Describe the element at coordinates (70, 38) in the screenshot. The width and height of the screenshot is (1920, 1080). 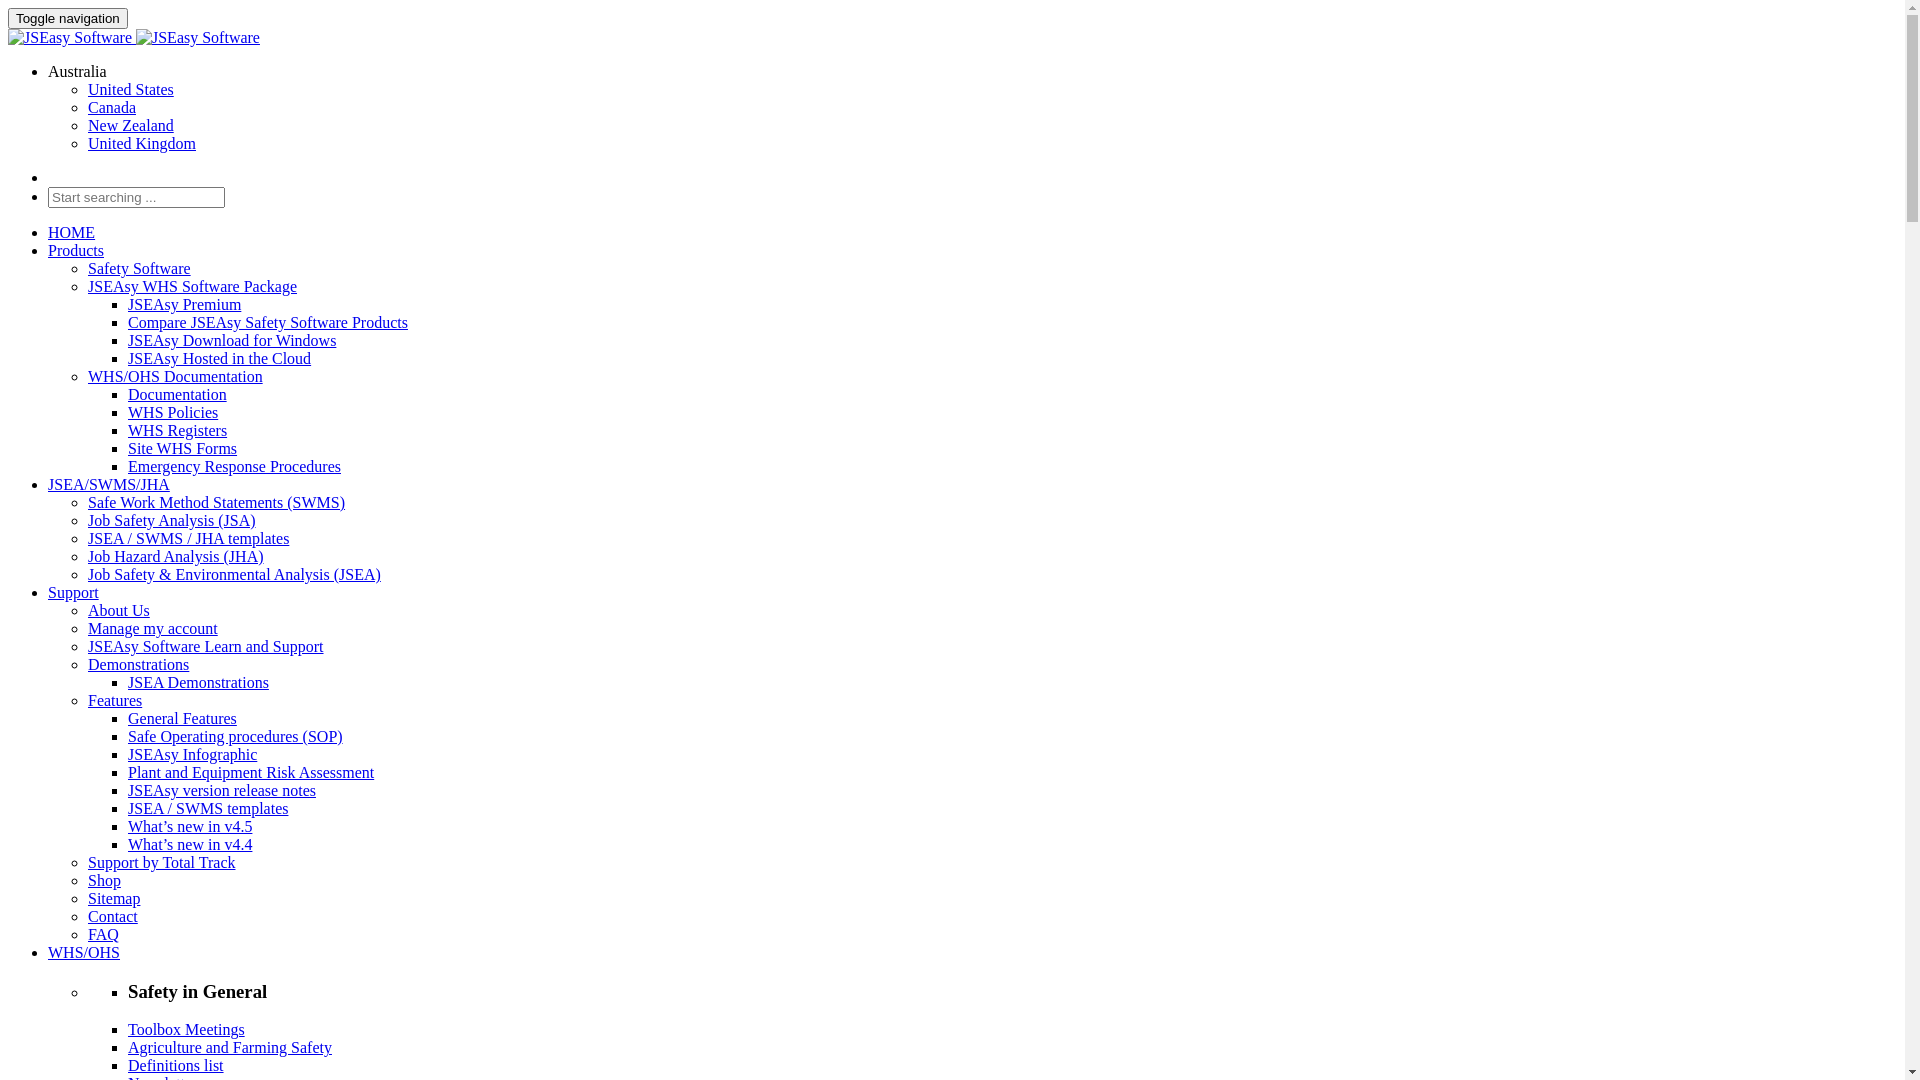
I see `JSEasy Software` at that location.